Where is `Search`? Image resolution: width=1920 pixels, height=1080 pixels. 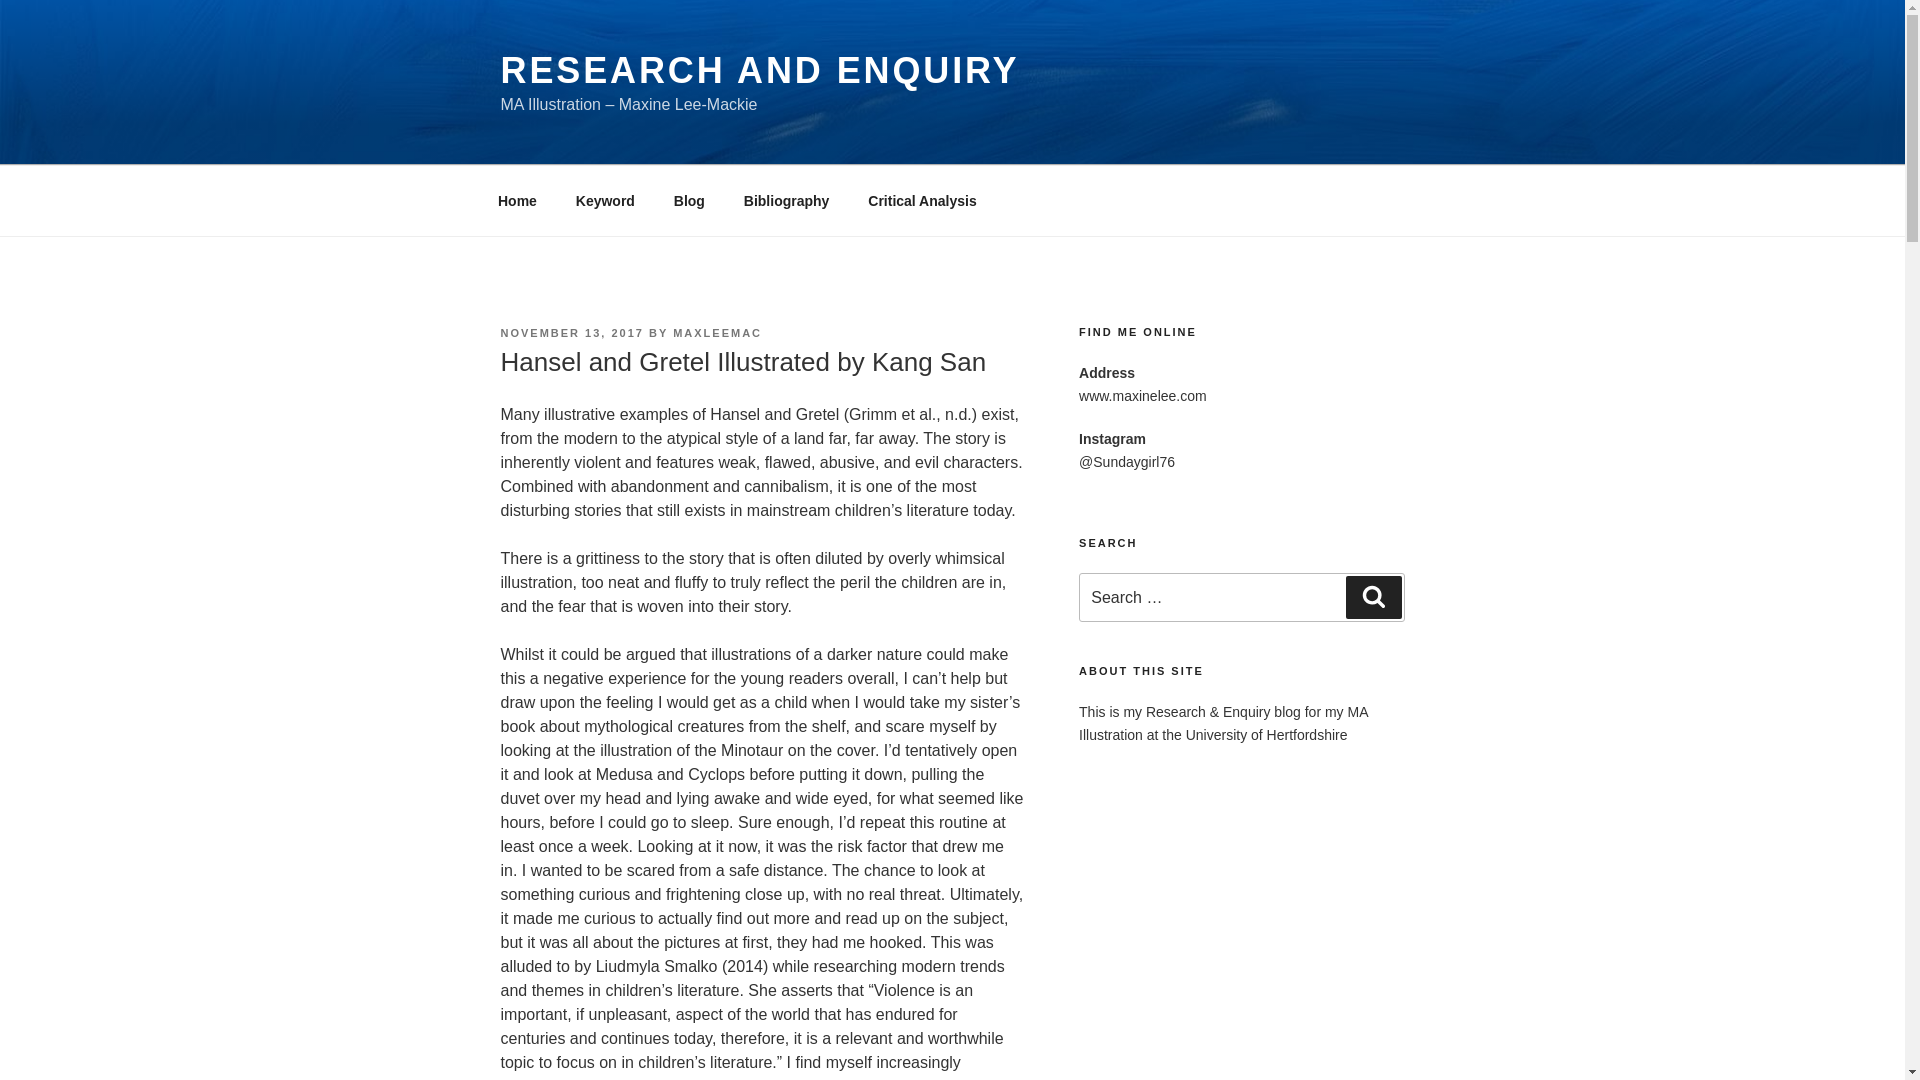 Search is located at coordinates (1373, 596).